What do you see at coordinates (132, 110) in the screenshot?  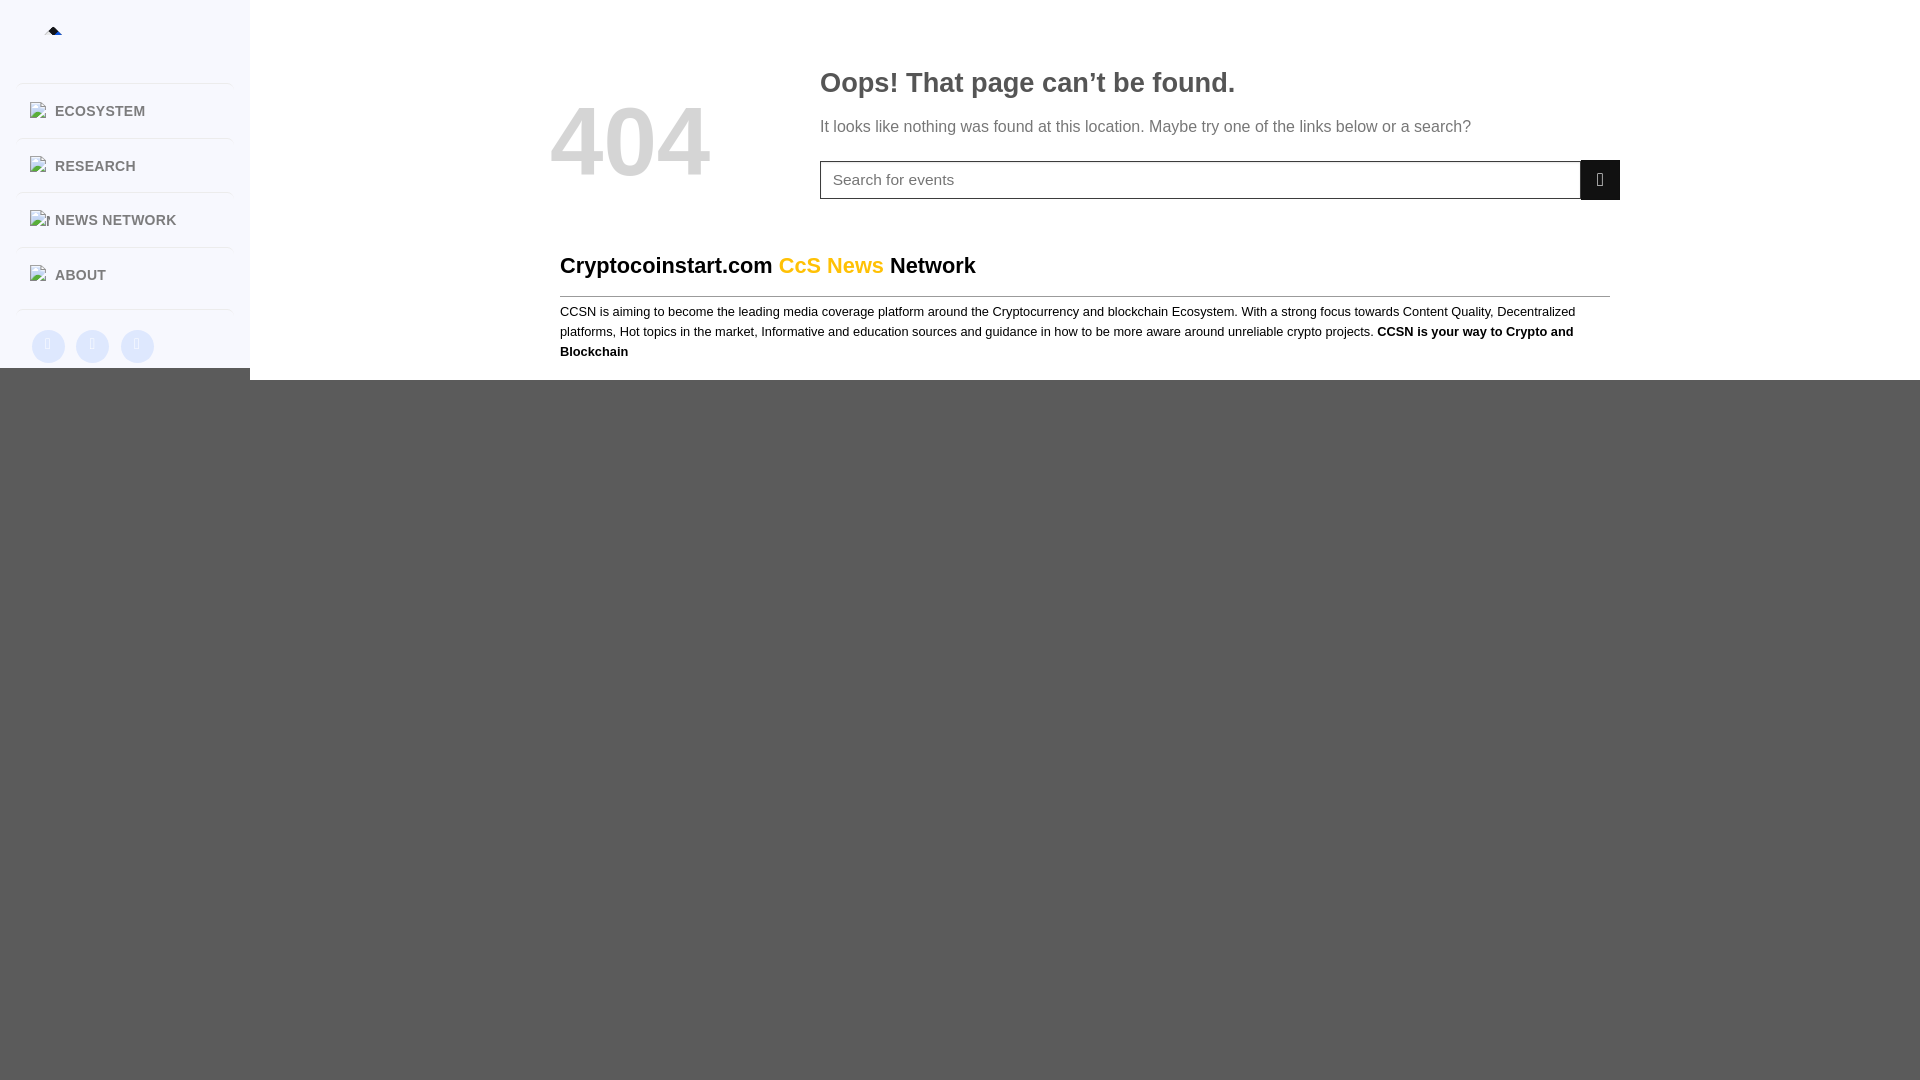 I see `ECOSYSTEM` at bounding box center [132, 110].